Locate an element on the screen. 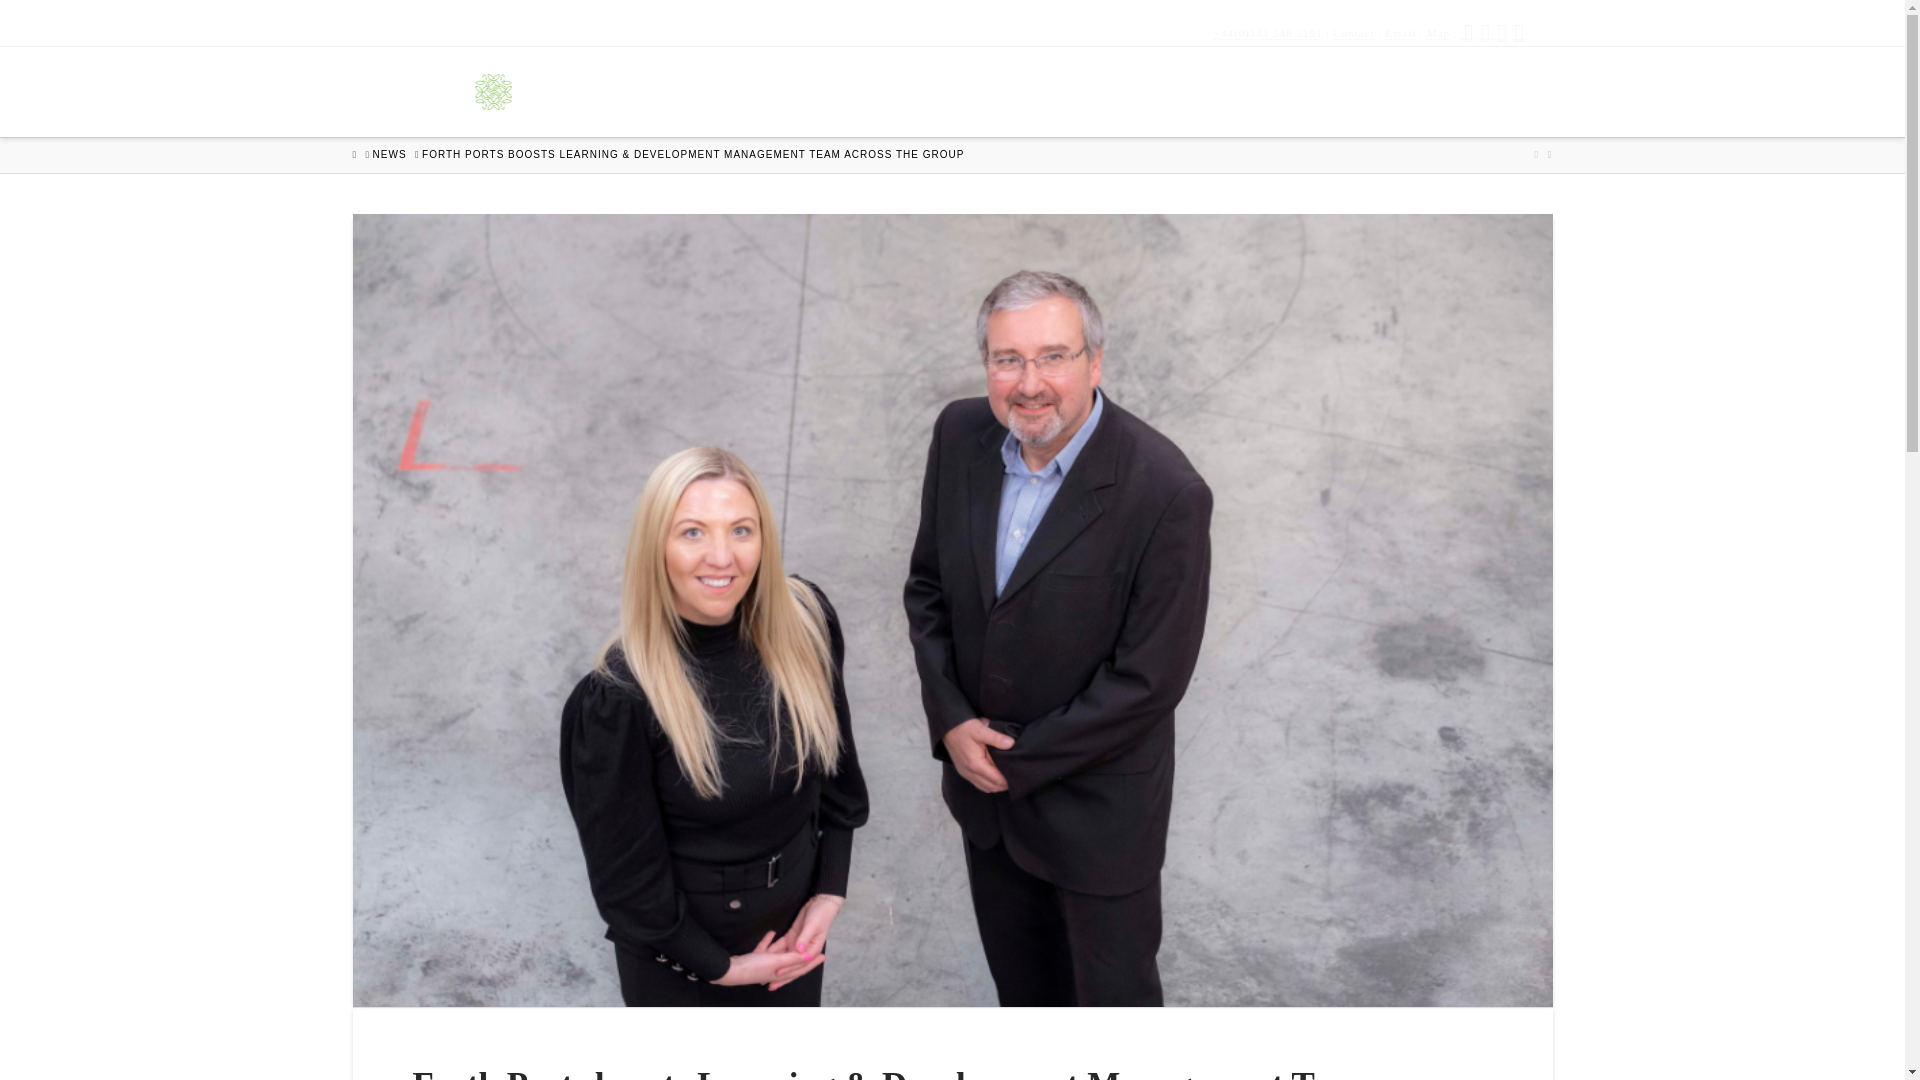 This screenshot has height=1080, width=1920. You Are Here is located at coordinates (692, 154).